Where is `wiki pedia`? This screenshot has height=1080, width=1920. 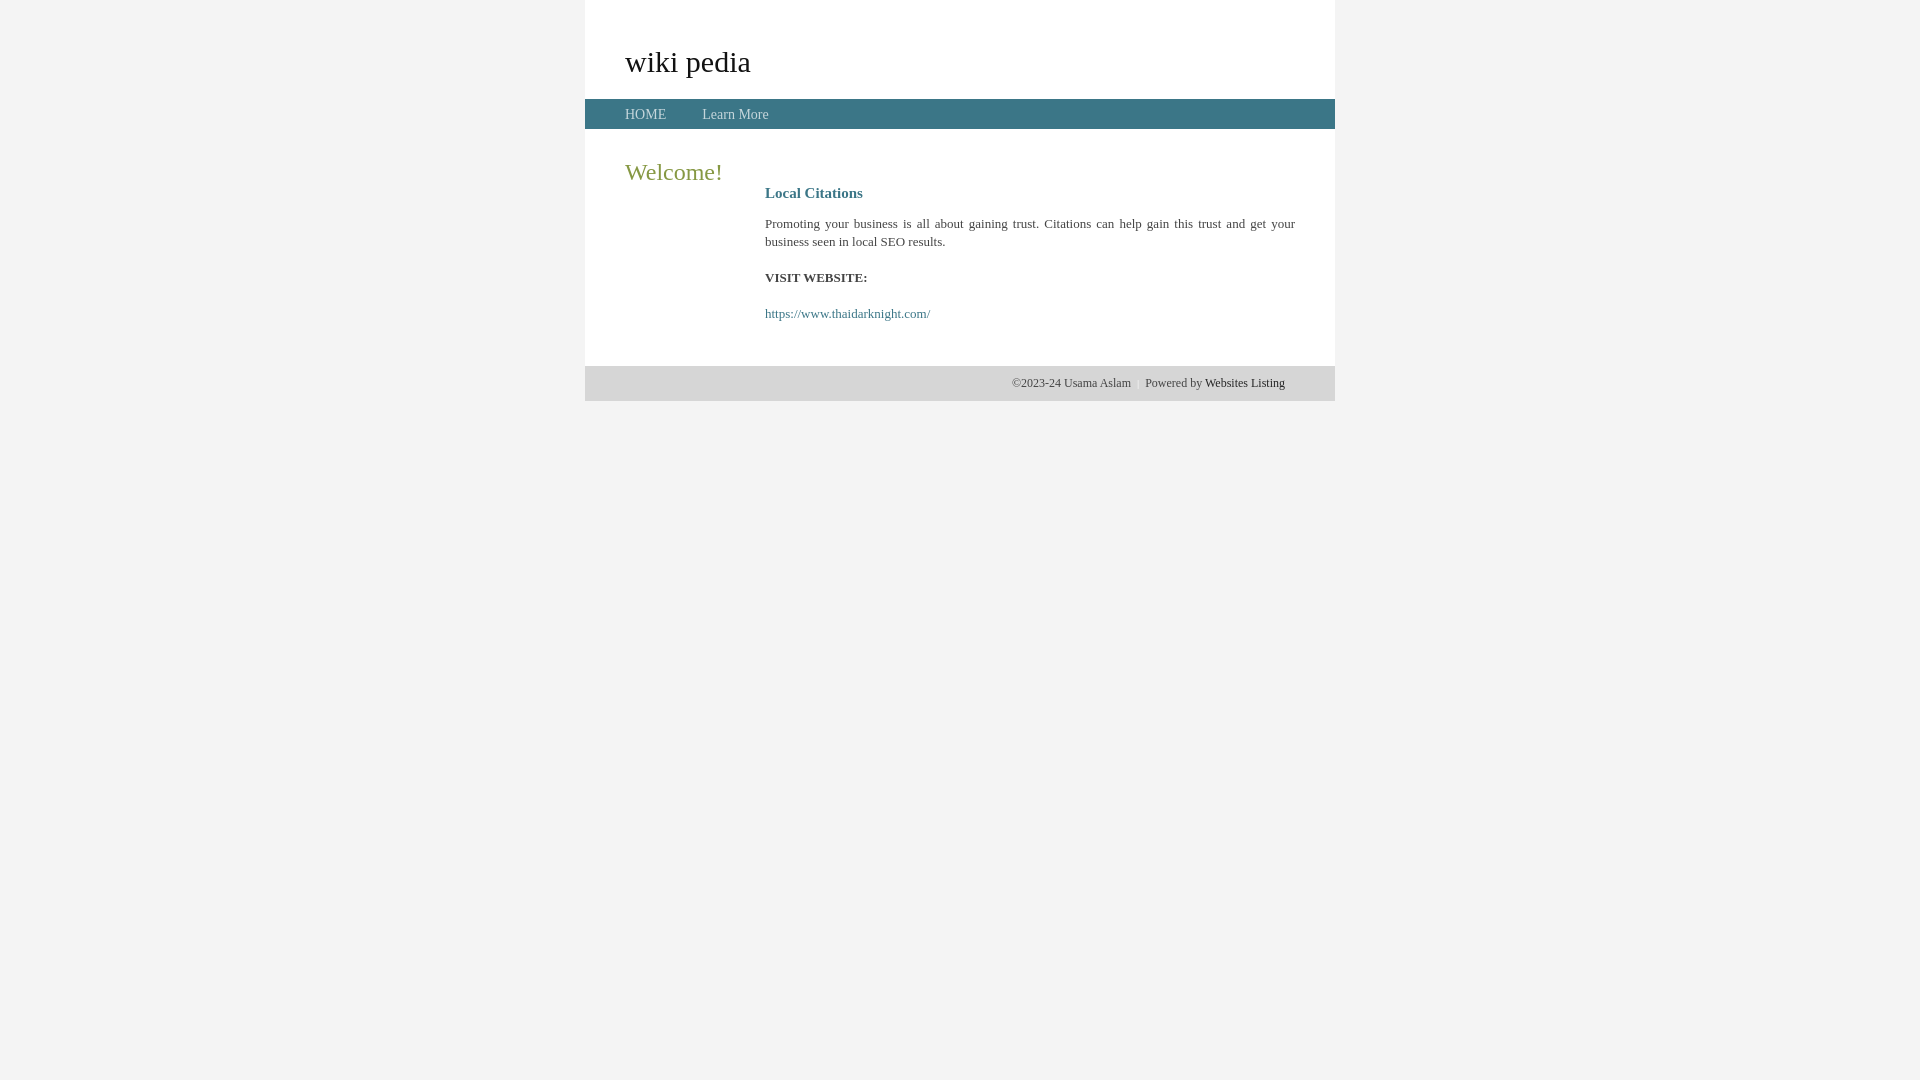 wiki pedia is located at coordinates (688, 61).